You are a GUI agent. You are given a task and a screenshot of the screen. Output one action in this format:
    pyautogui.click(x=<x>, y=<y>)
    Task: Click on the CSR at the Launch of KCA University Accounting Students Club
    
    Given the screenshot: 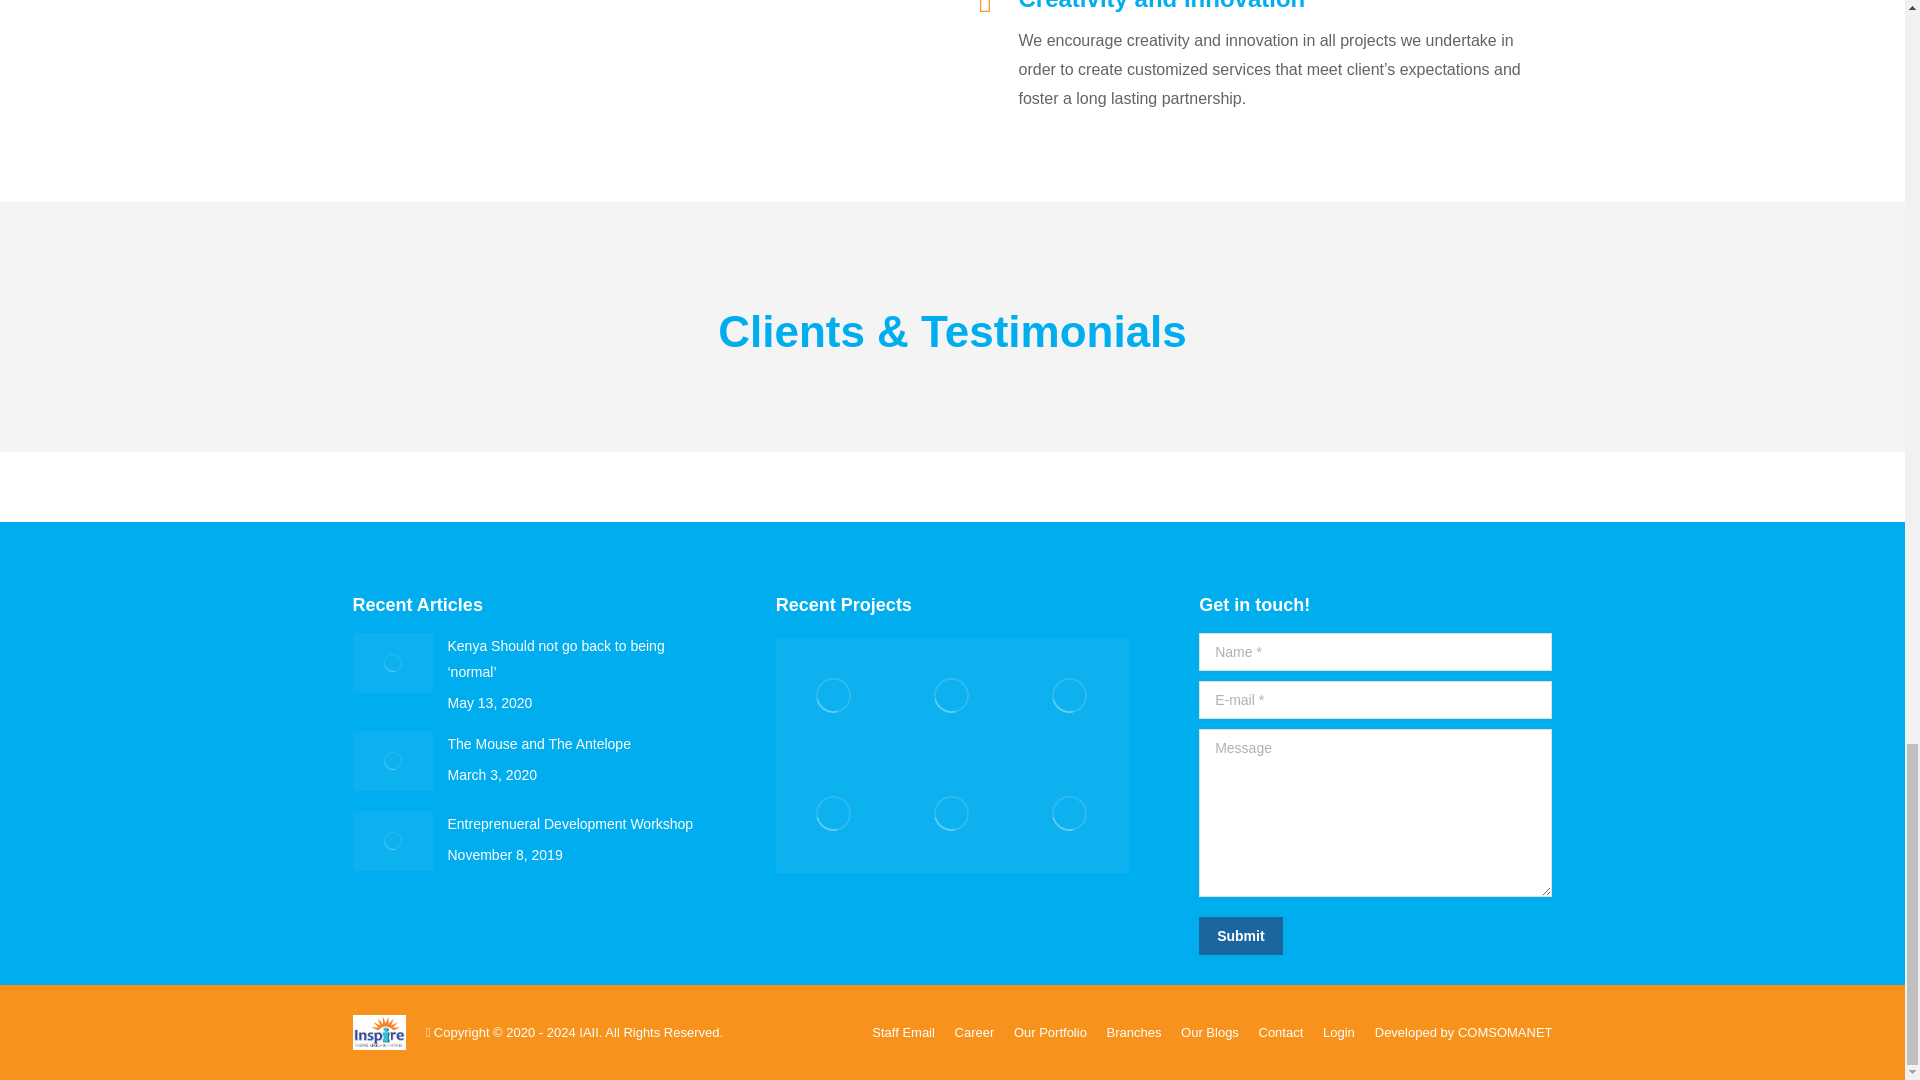 What is the action you would take?
    pyautogui.click(x=952, y=813)
    